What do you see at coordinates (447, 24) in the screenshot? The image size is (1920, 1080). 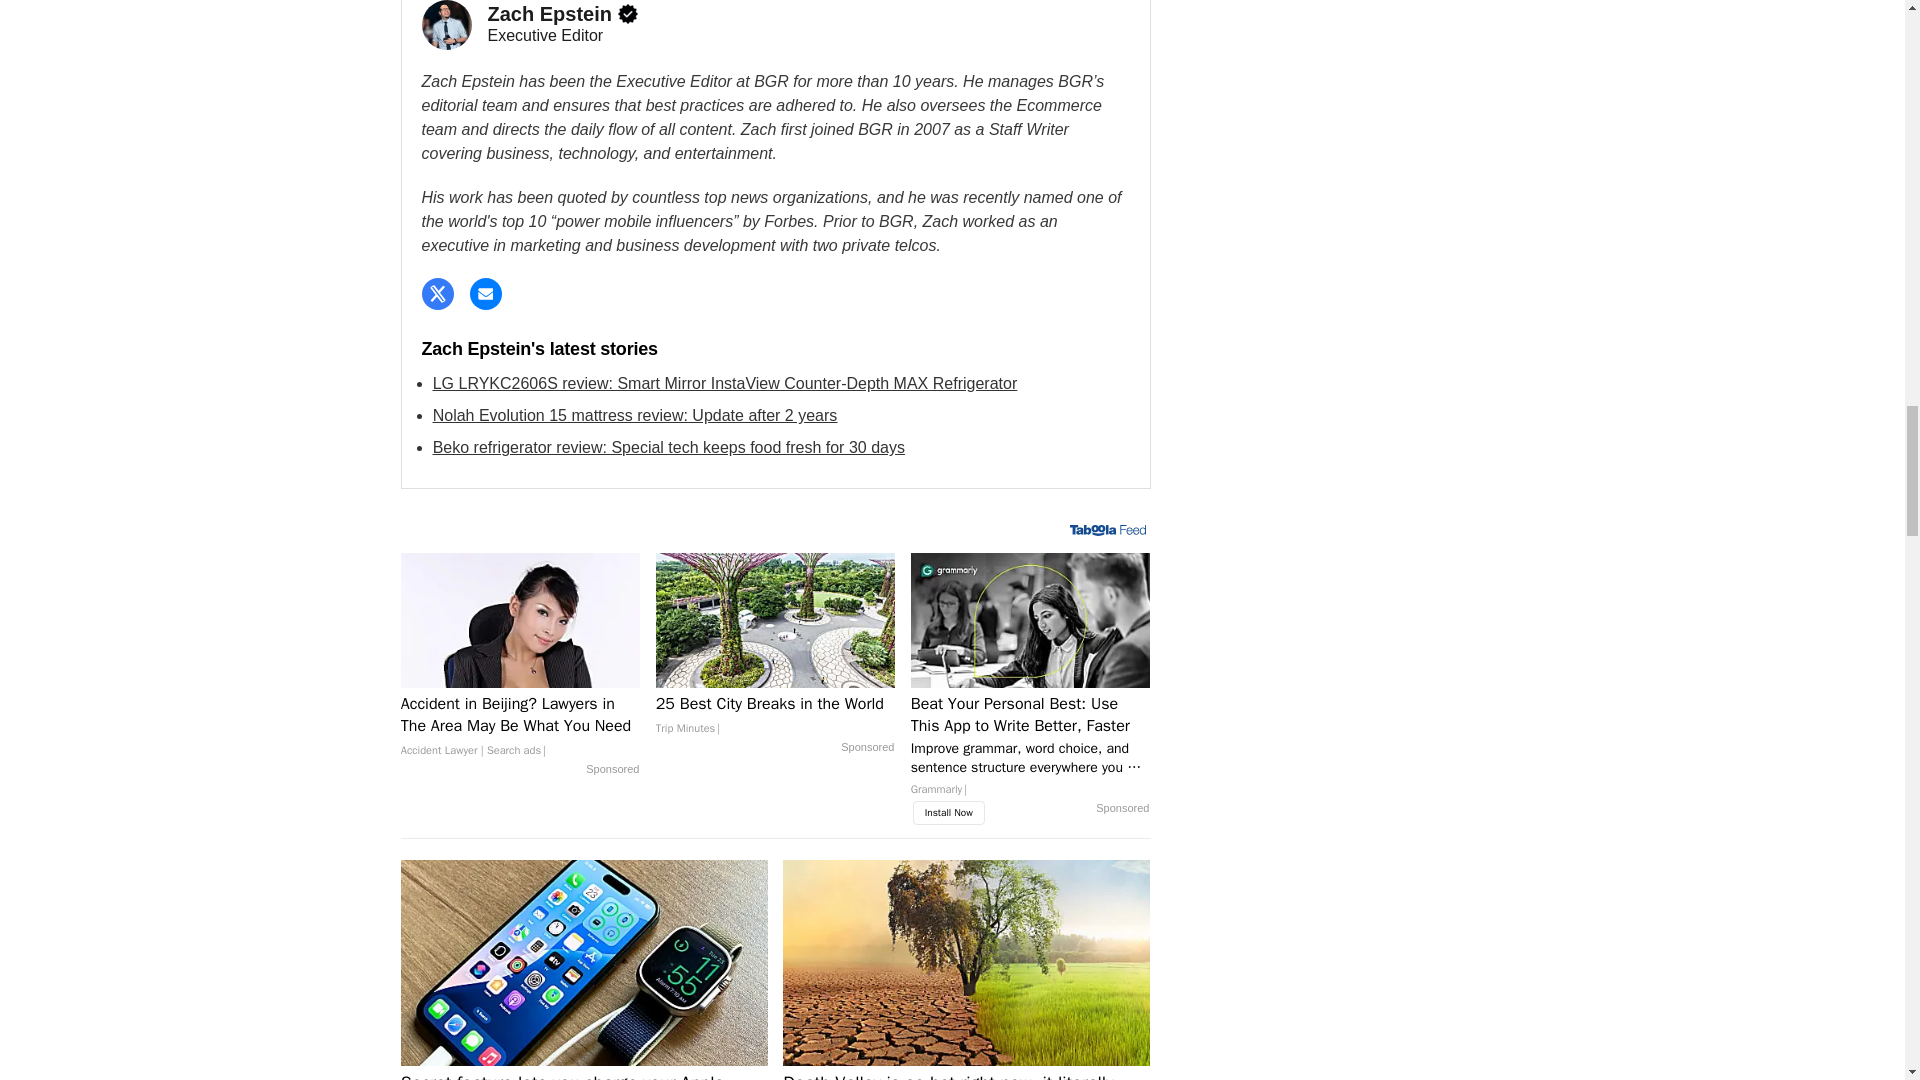 I see `Zach Epstein` at bounding box center [447, 24].